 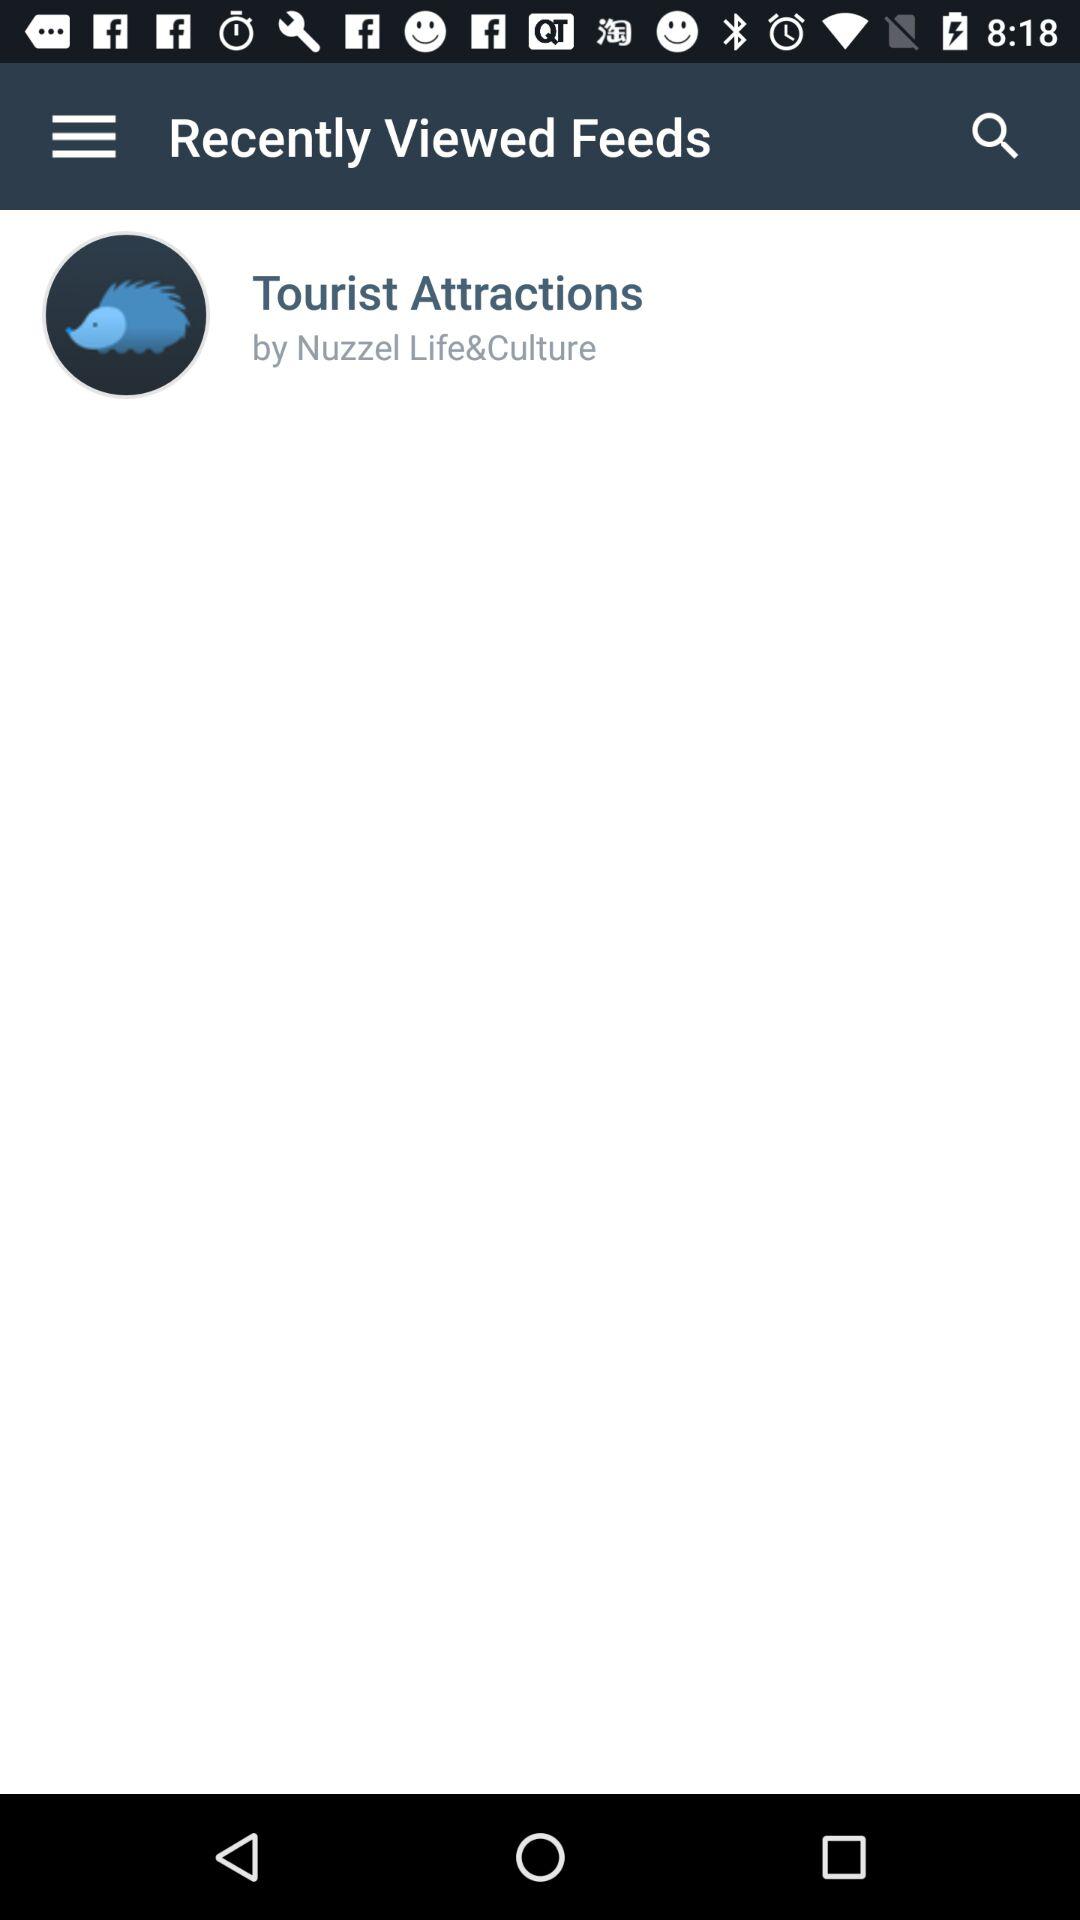 What do you see at coordinates (995, 136) in the screenshot?
I see `launch the icon above tourist attractions item` at bounding box center [995, 136].